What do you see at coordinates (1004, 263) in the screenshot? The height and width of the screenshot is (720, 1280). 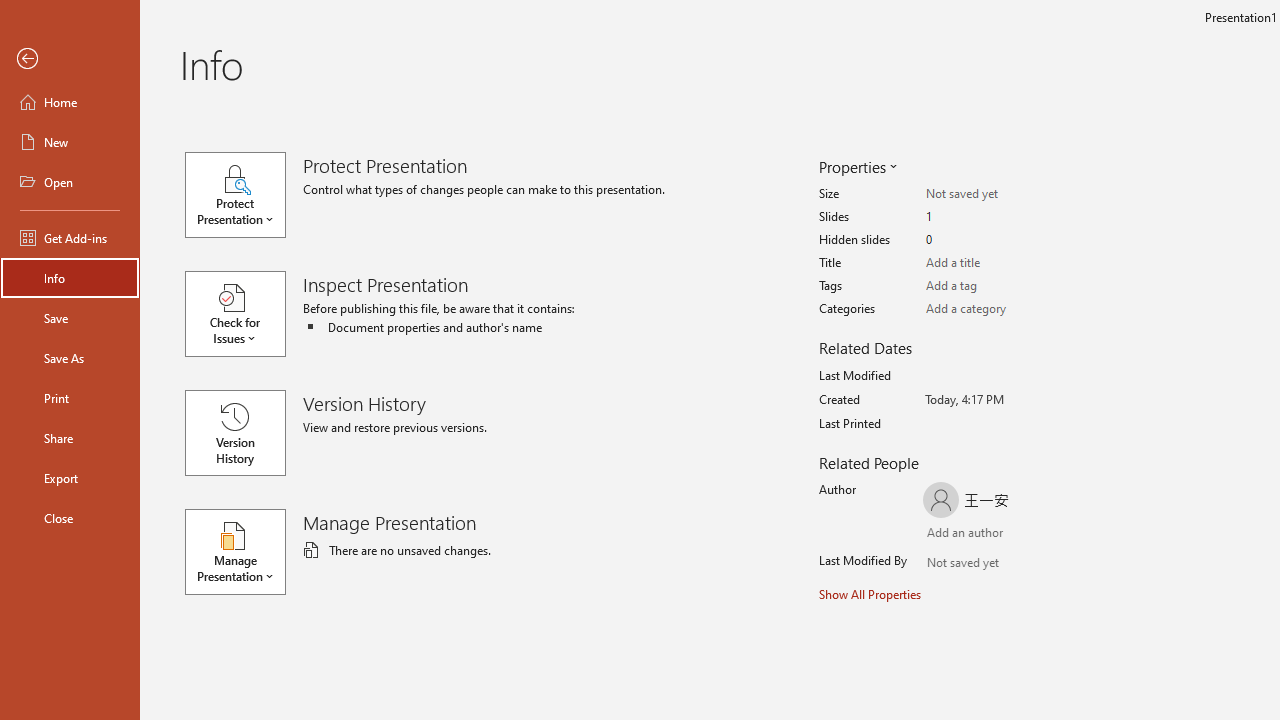 I see `Title` at bounding box center [1004, 263].